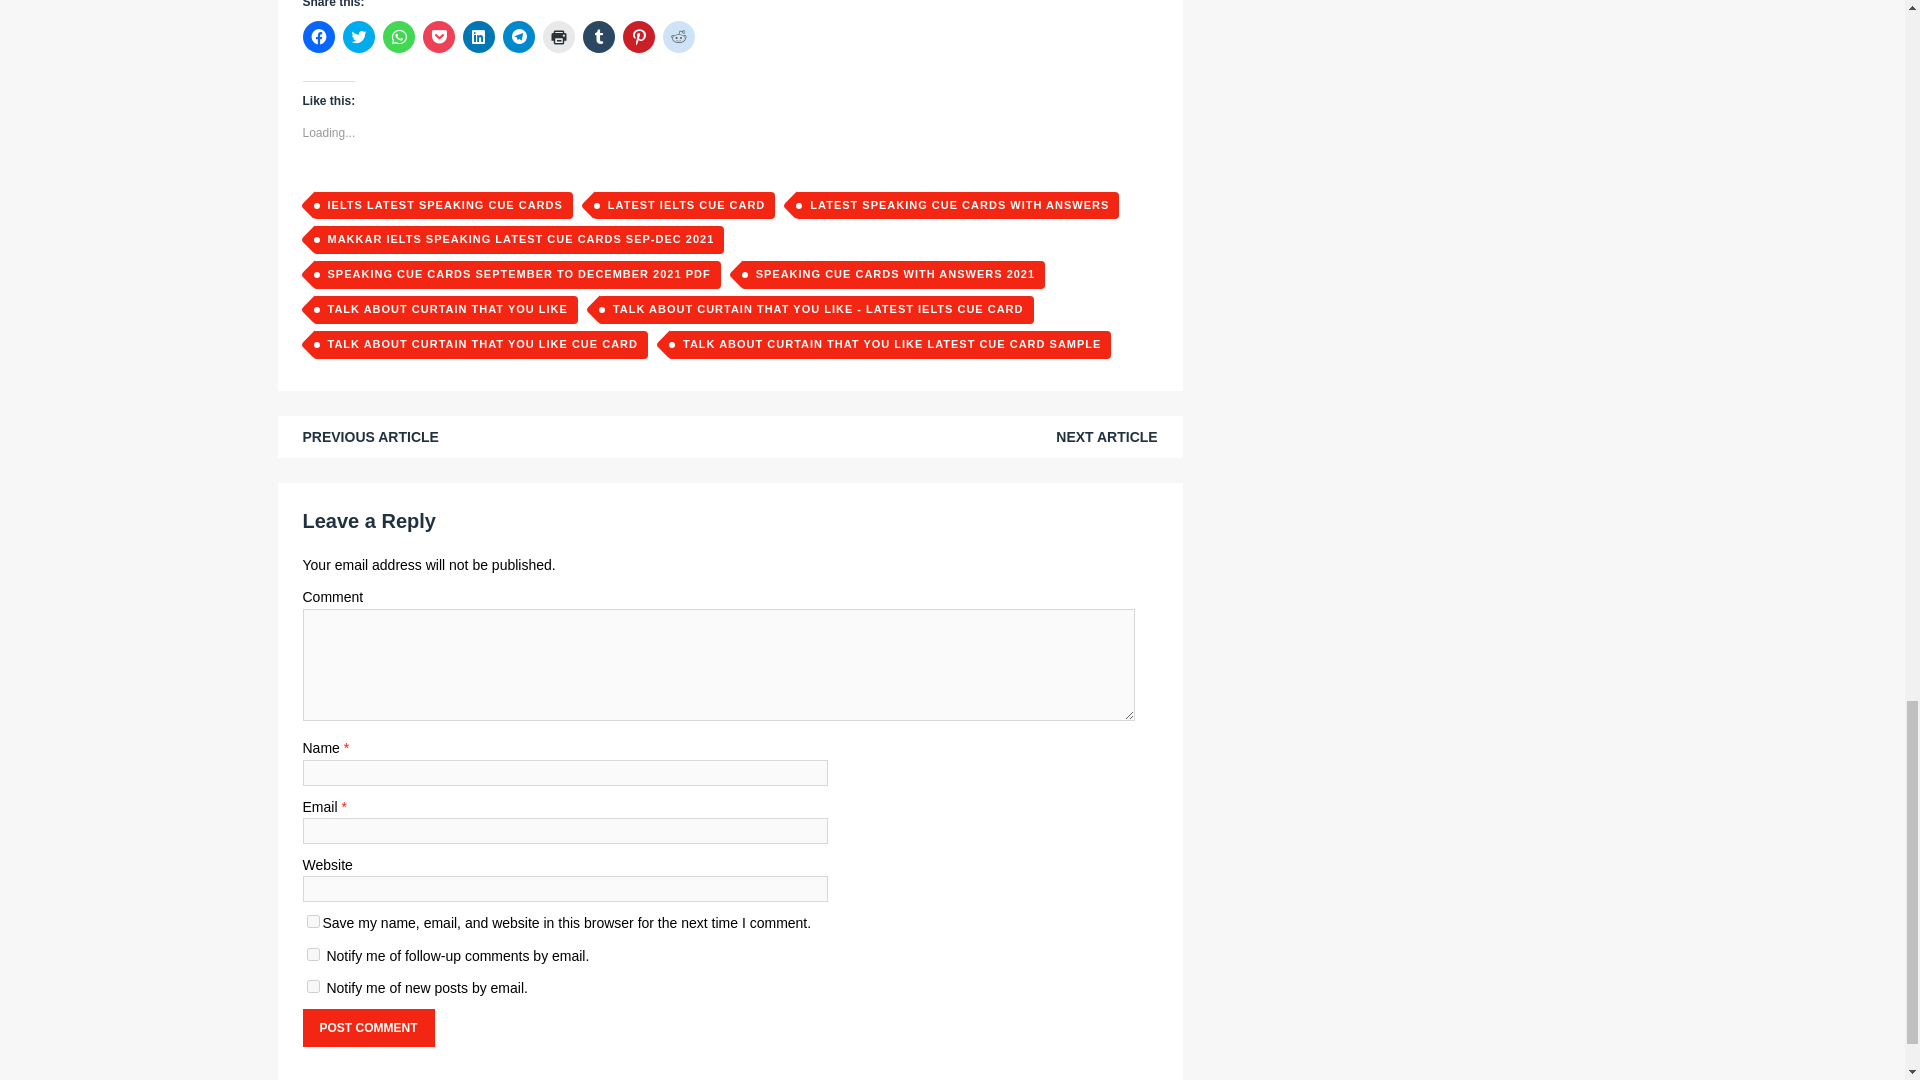 The height and width of the screenshot is (1080, 1920). What do you see at coordinates (438, 36) in the screenshot?
I see `Click to share on Pocket` at bounding box center [438, 36].